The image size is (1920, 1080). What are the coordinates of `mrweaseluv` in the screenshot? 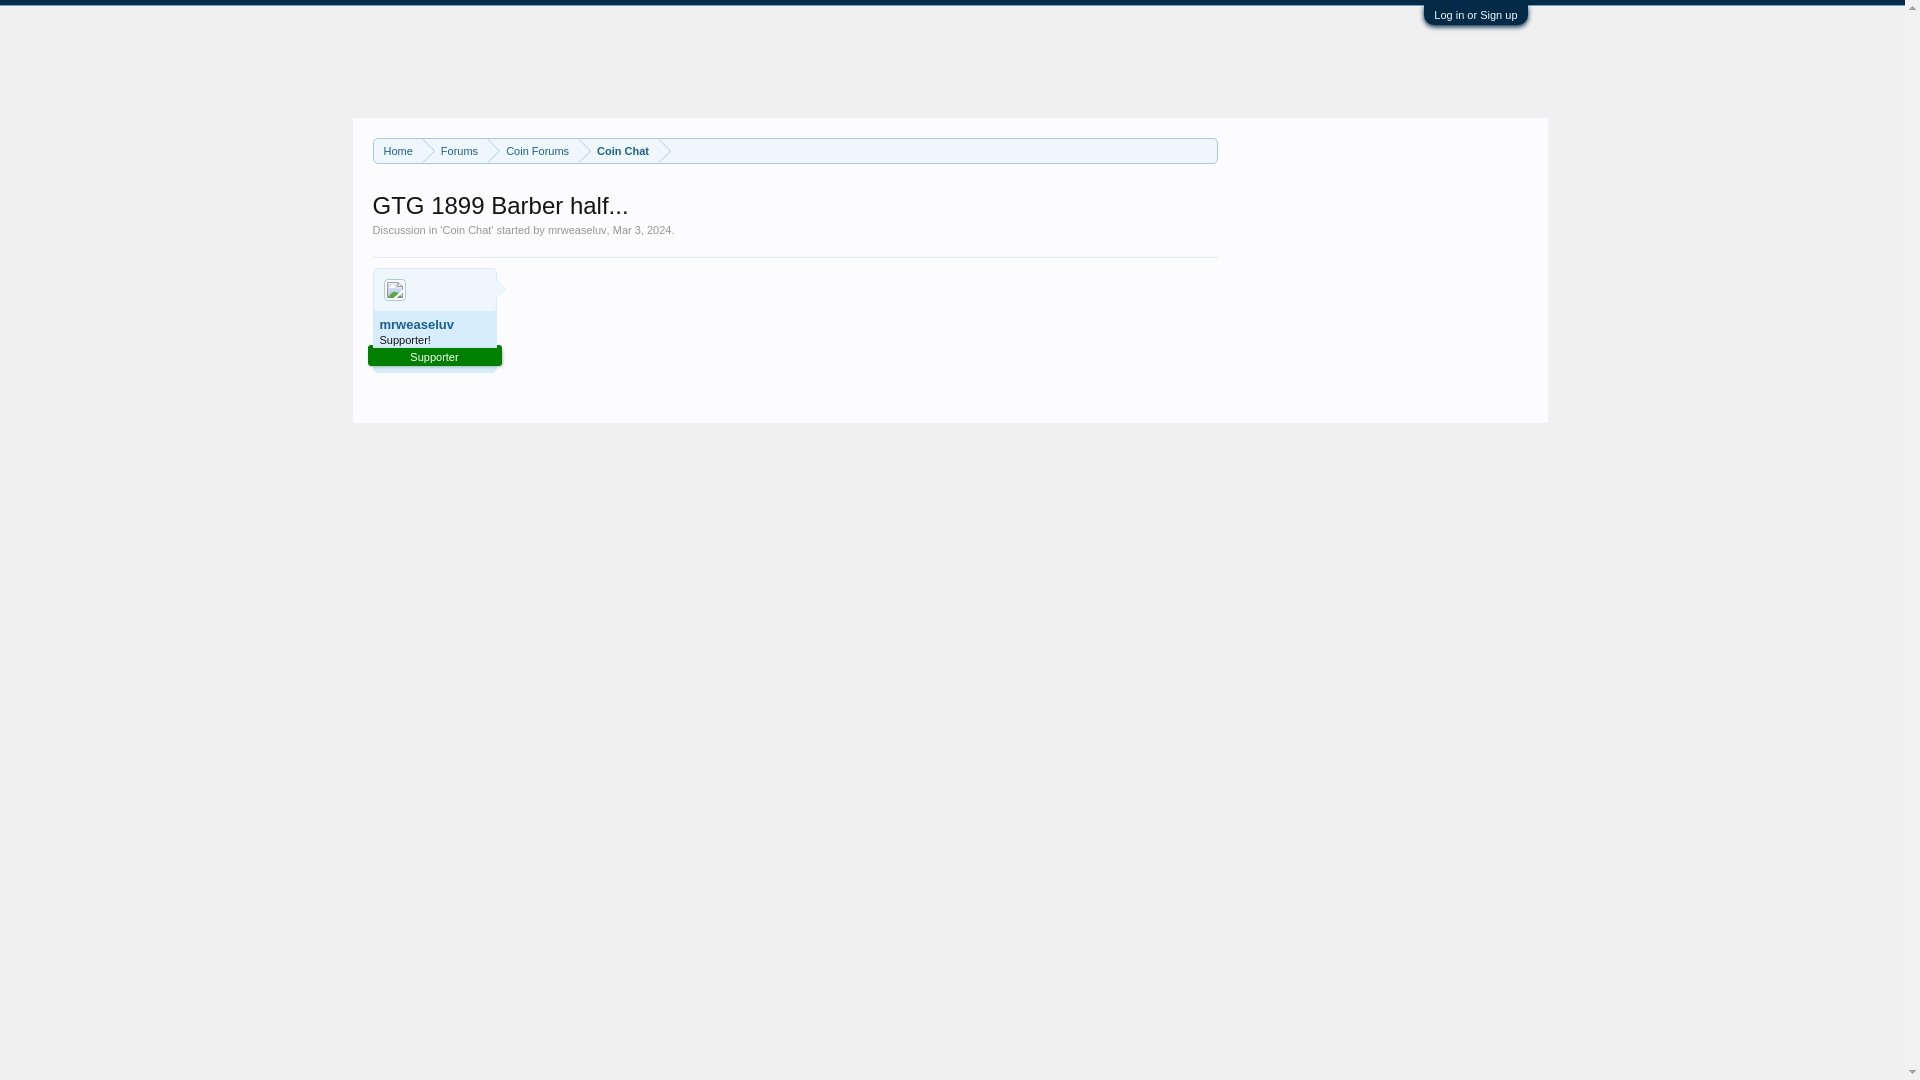 It's located at (576, 230).